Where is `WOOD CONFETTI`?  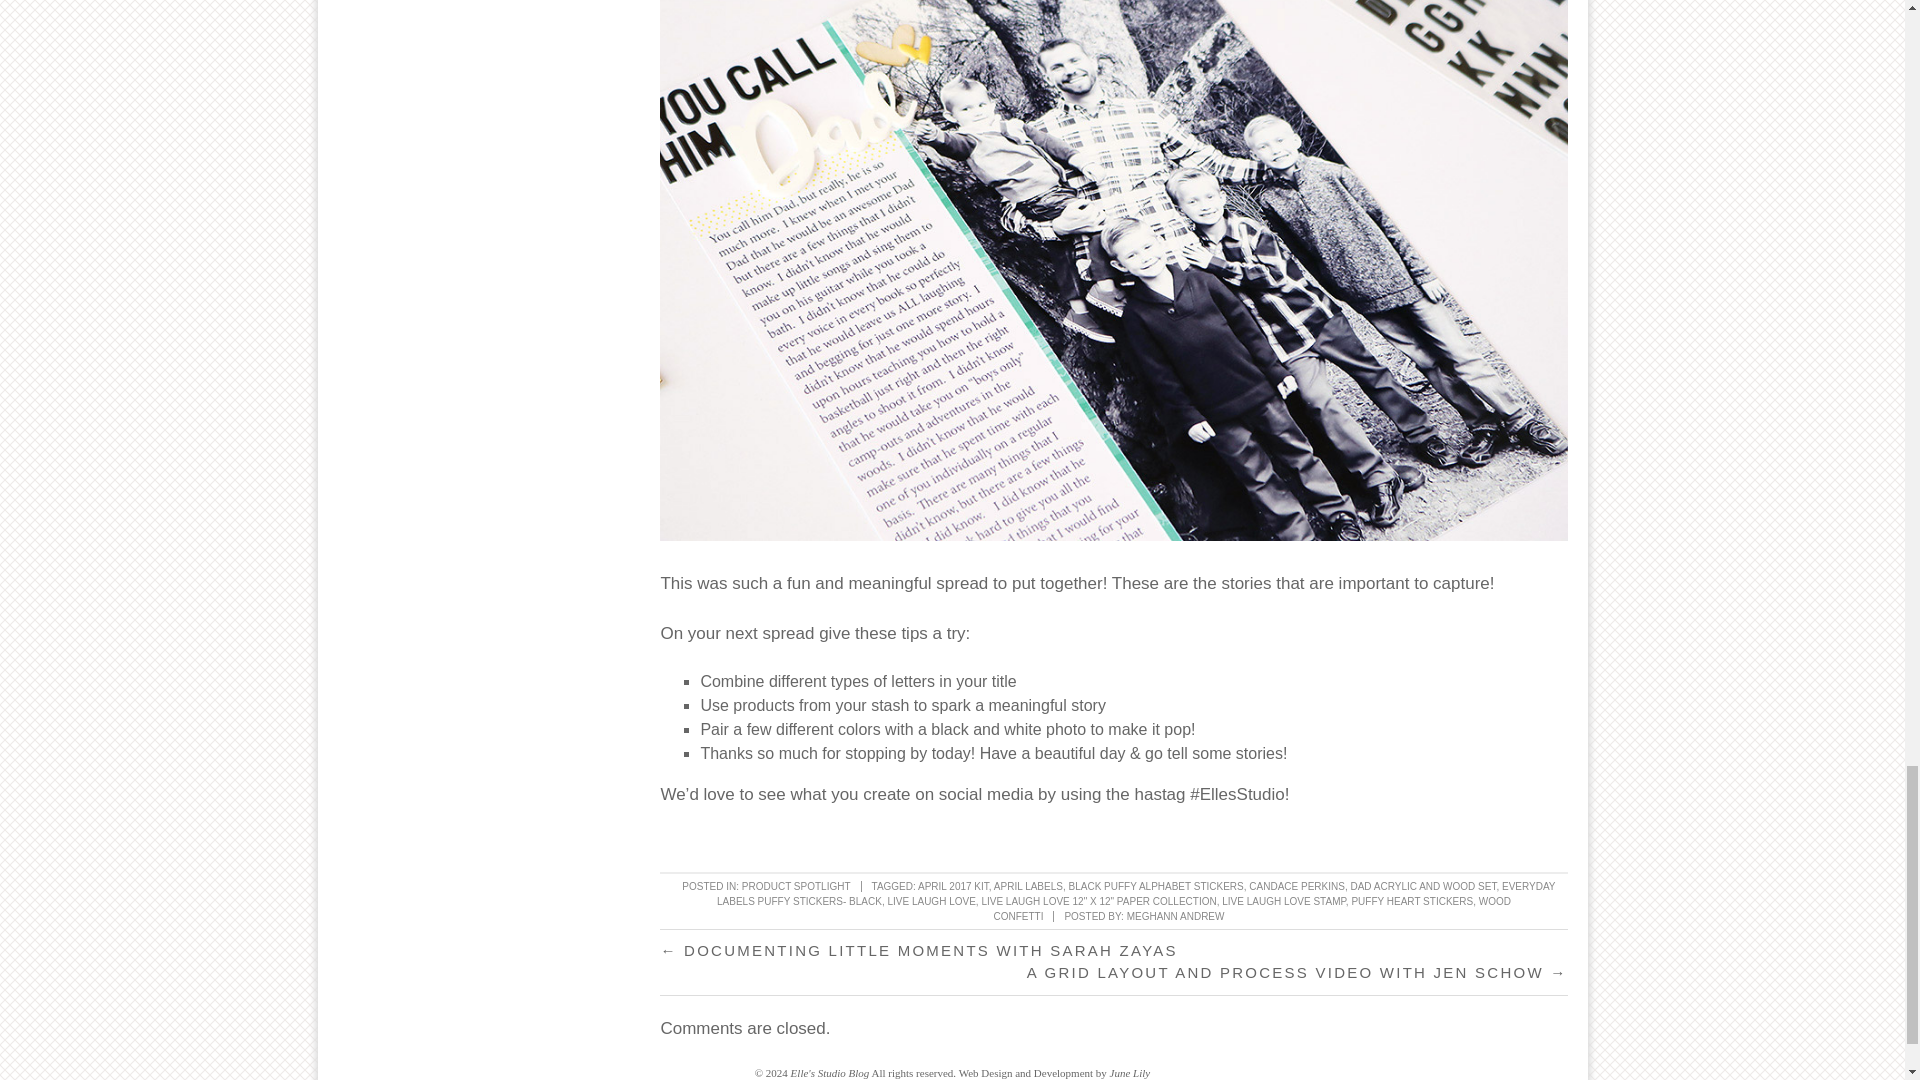 WOOD CONFETTI is located at coordinates (1250, 909).